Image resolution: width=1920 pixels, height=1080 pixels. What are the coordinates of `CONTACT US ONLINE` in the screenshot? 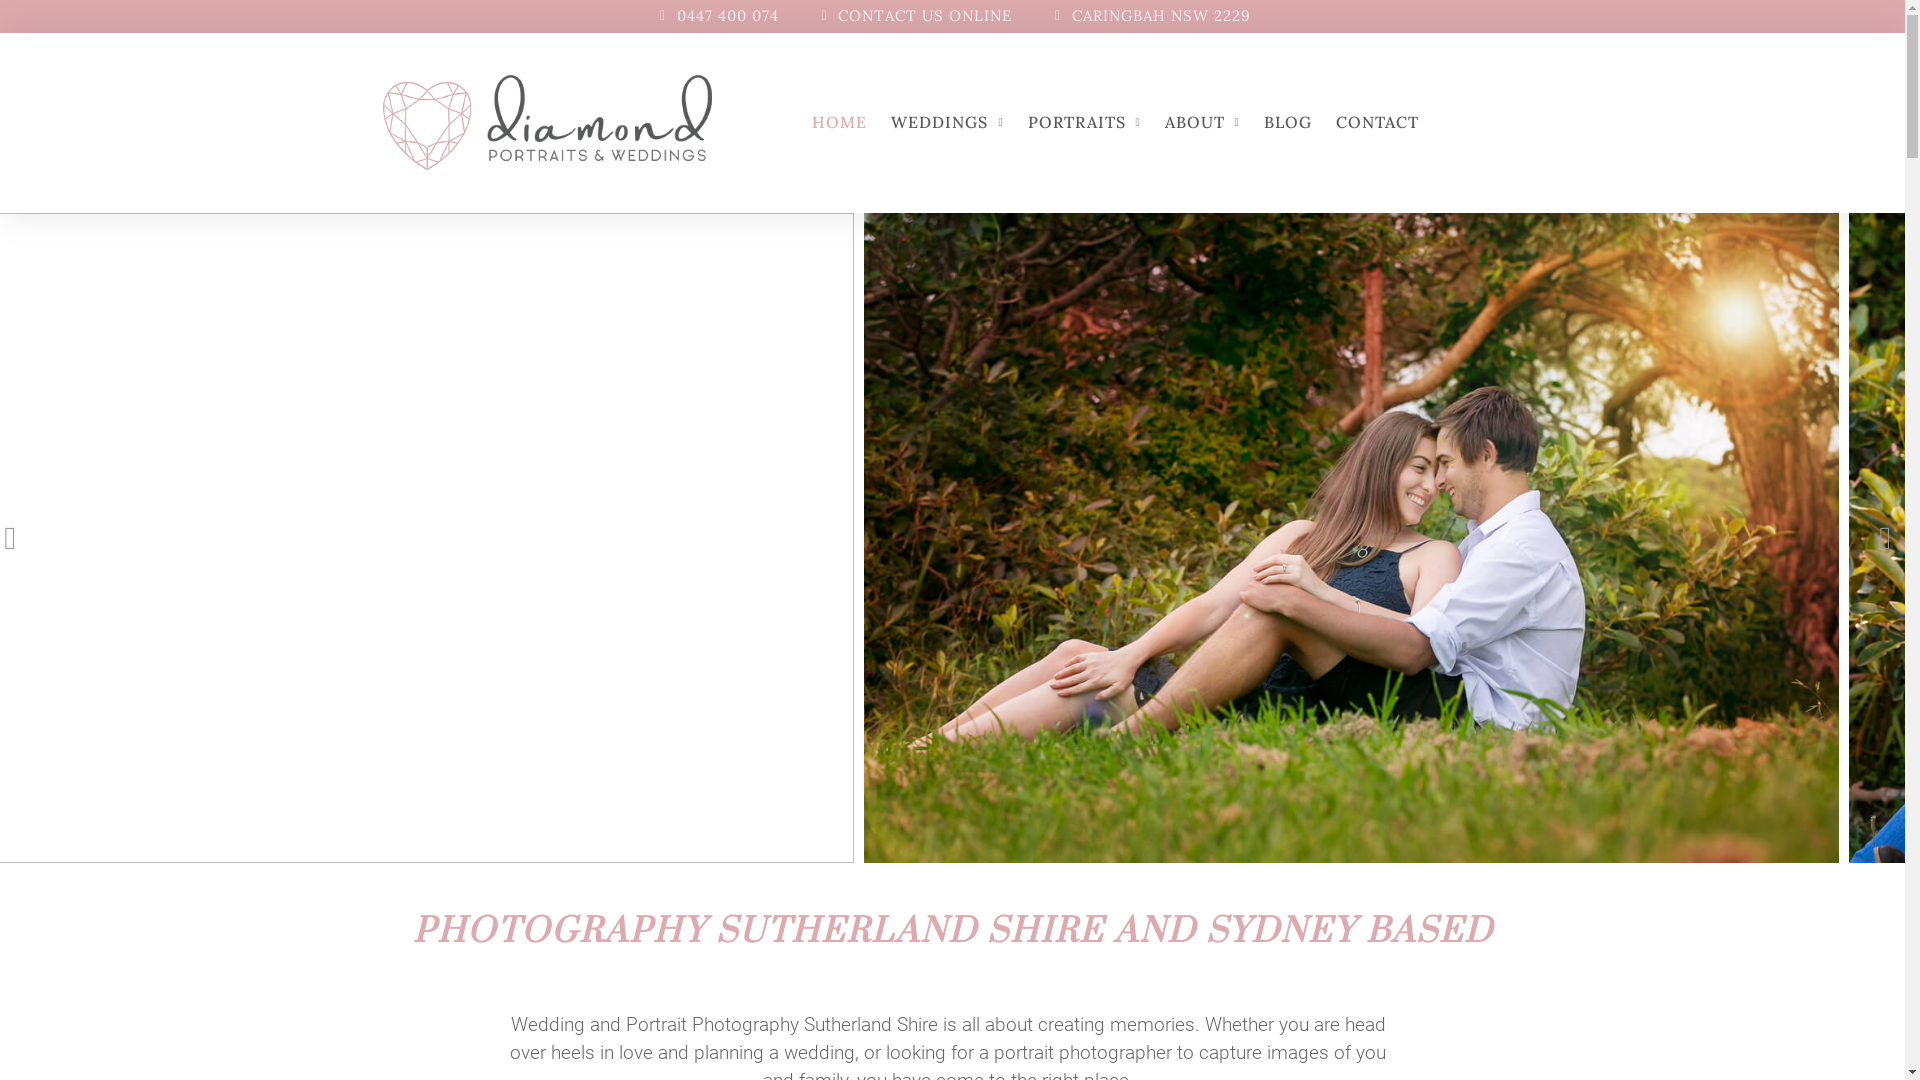 It's located at (914, 16).